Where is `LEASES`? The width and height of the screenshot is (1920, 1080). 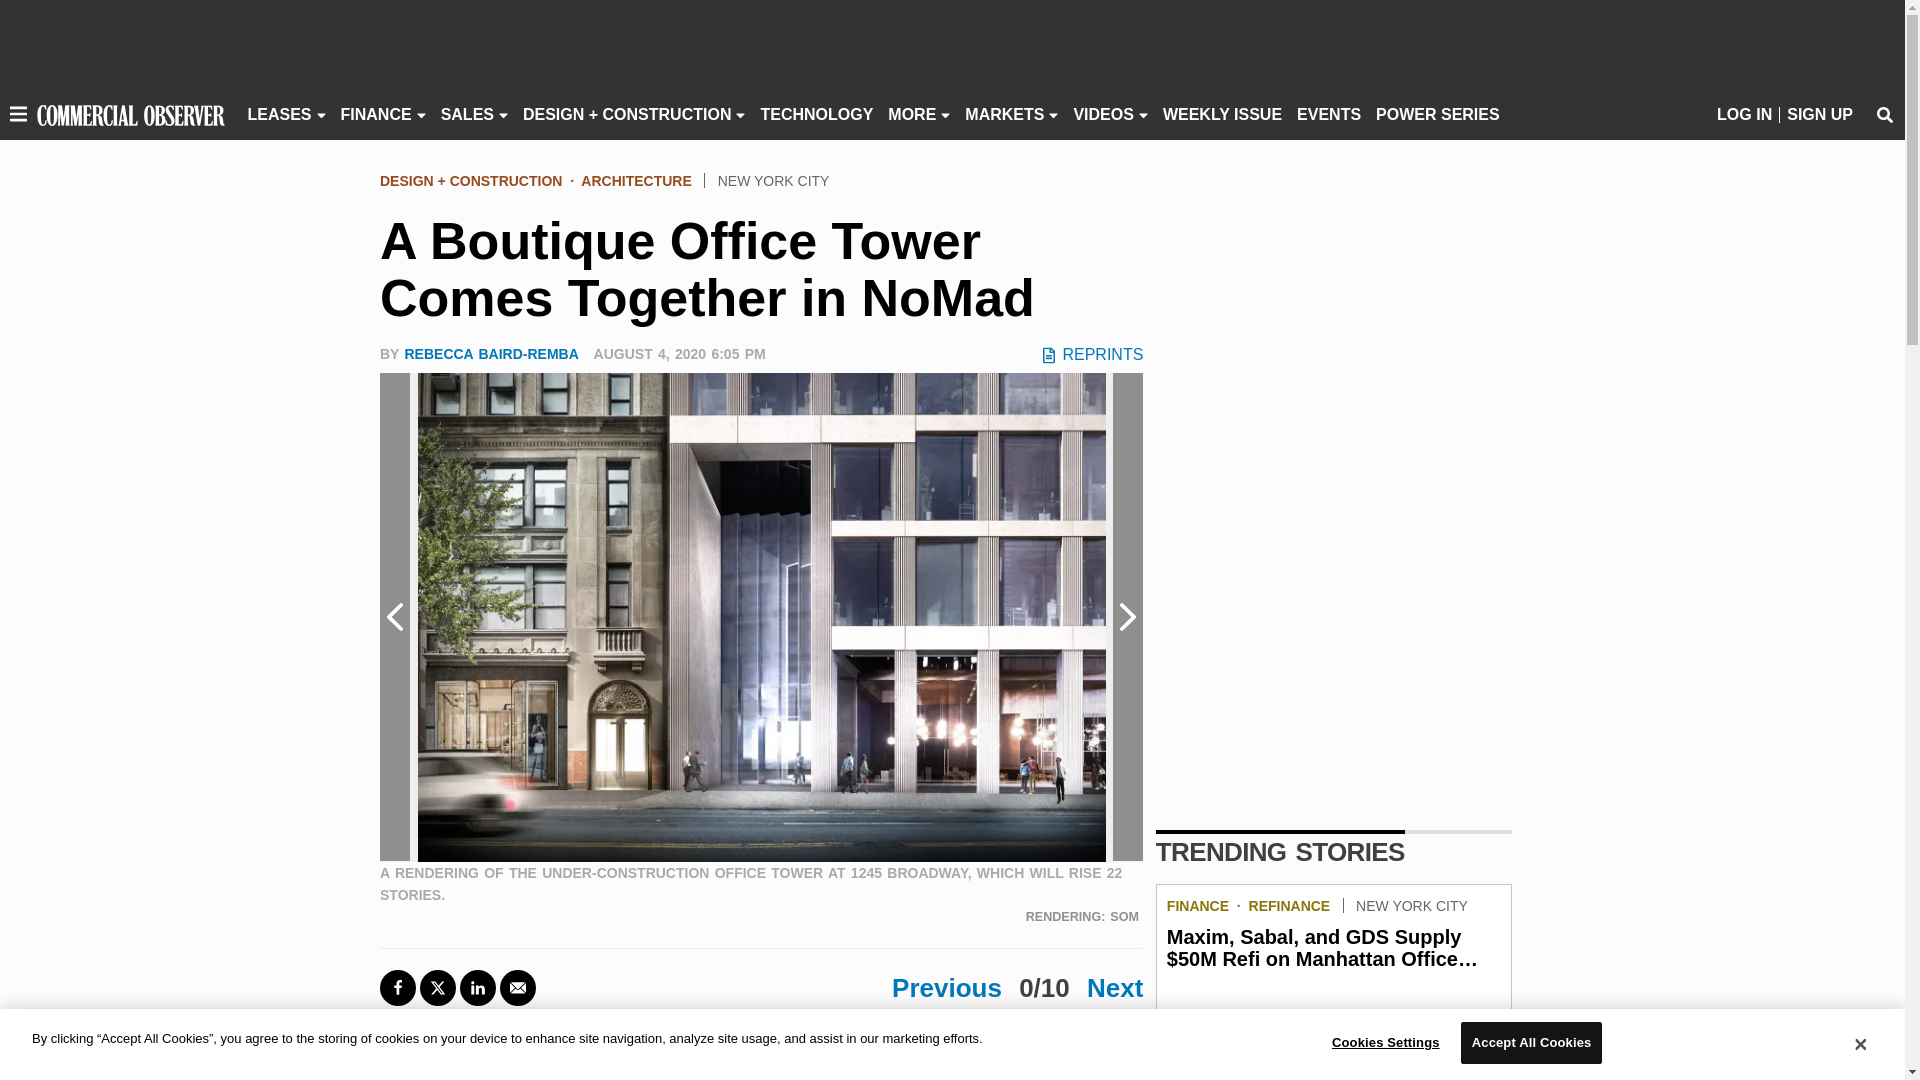 LEASES is located at coordinates (279, 114).